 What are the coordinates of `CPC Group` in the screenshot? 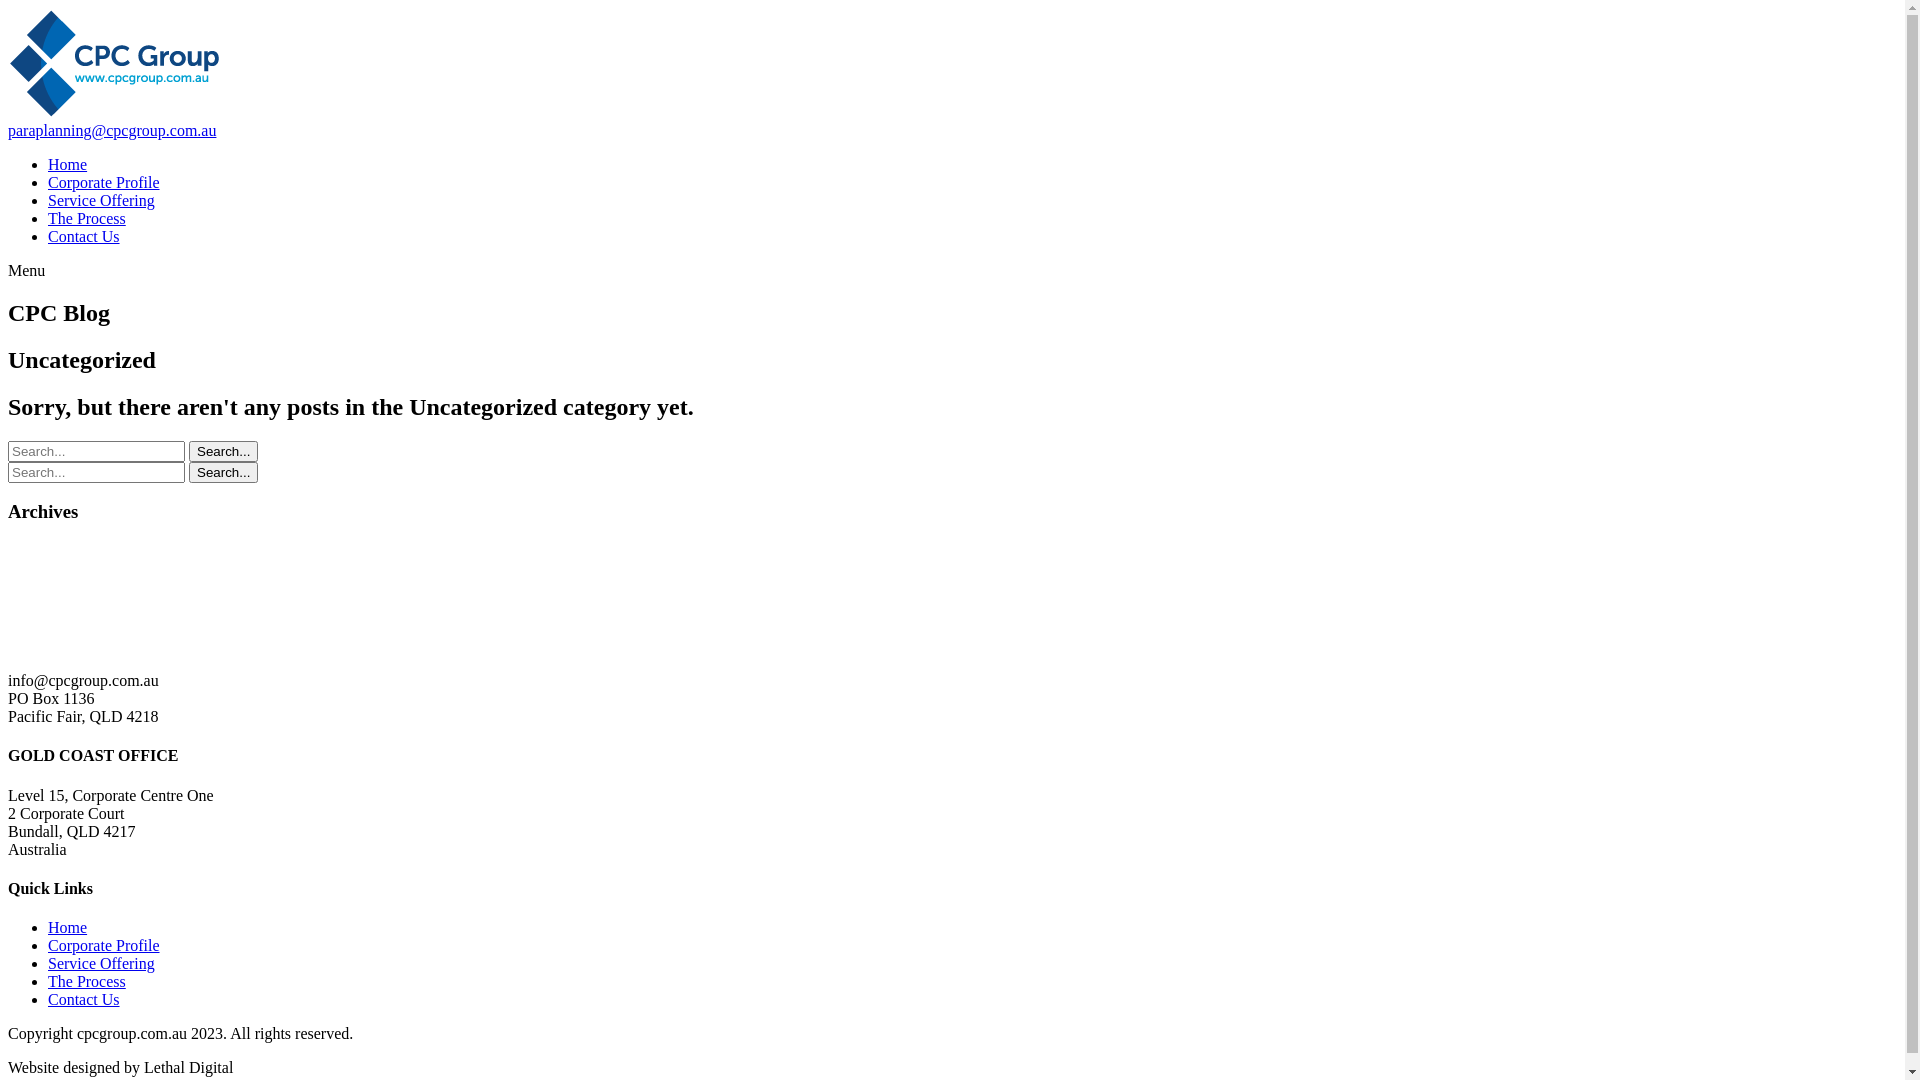 It's located at (116, 646).